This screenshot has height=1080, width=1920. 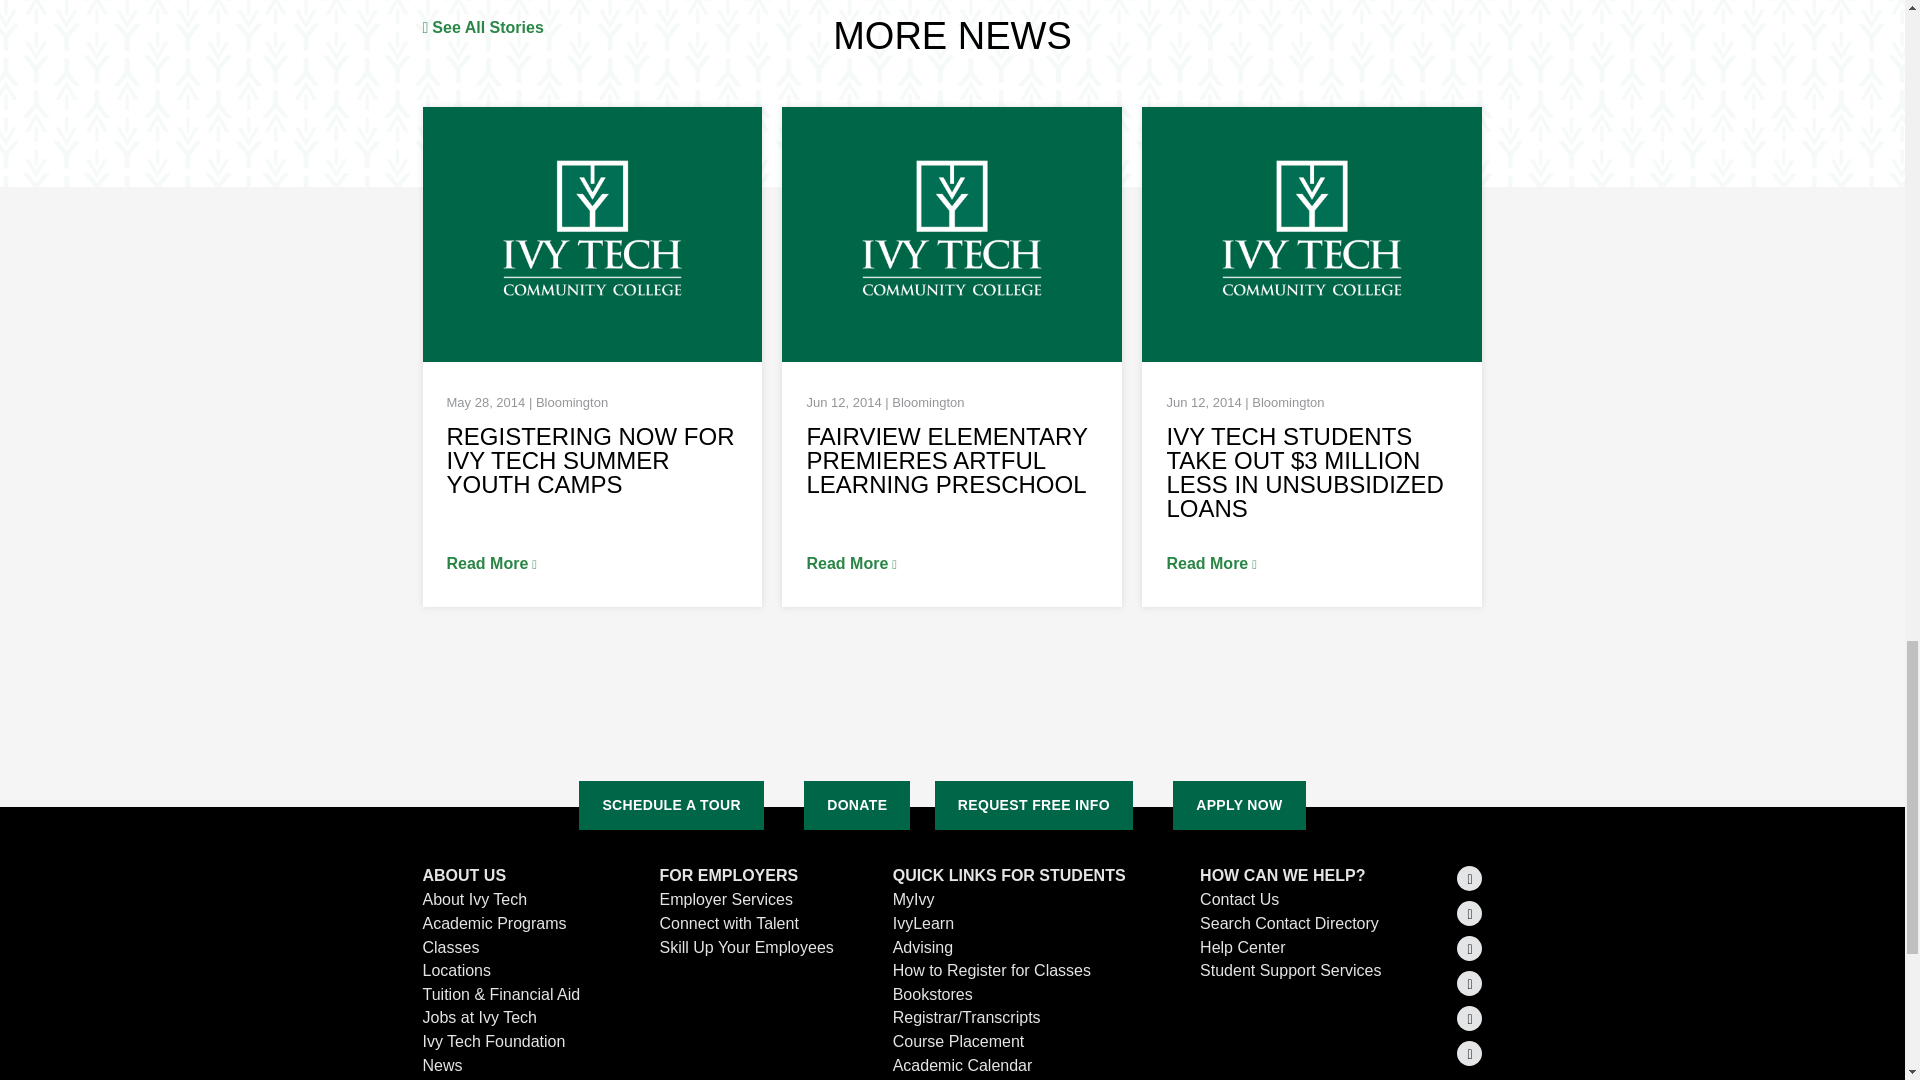 What do you see at coordinates (1470, 1053) in the screenshot?
I see `Glassdoor` at bounding box center [1470, 1053].